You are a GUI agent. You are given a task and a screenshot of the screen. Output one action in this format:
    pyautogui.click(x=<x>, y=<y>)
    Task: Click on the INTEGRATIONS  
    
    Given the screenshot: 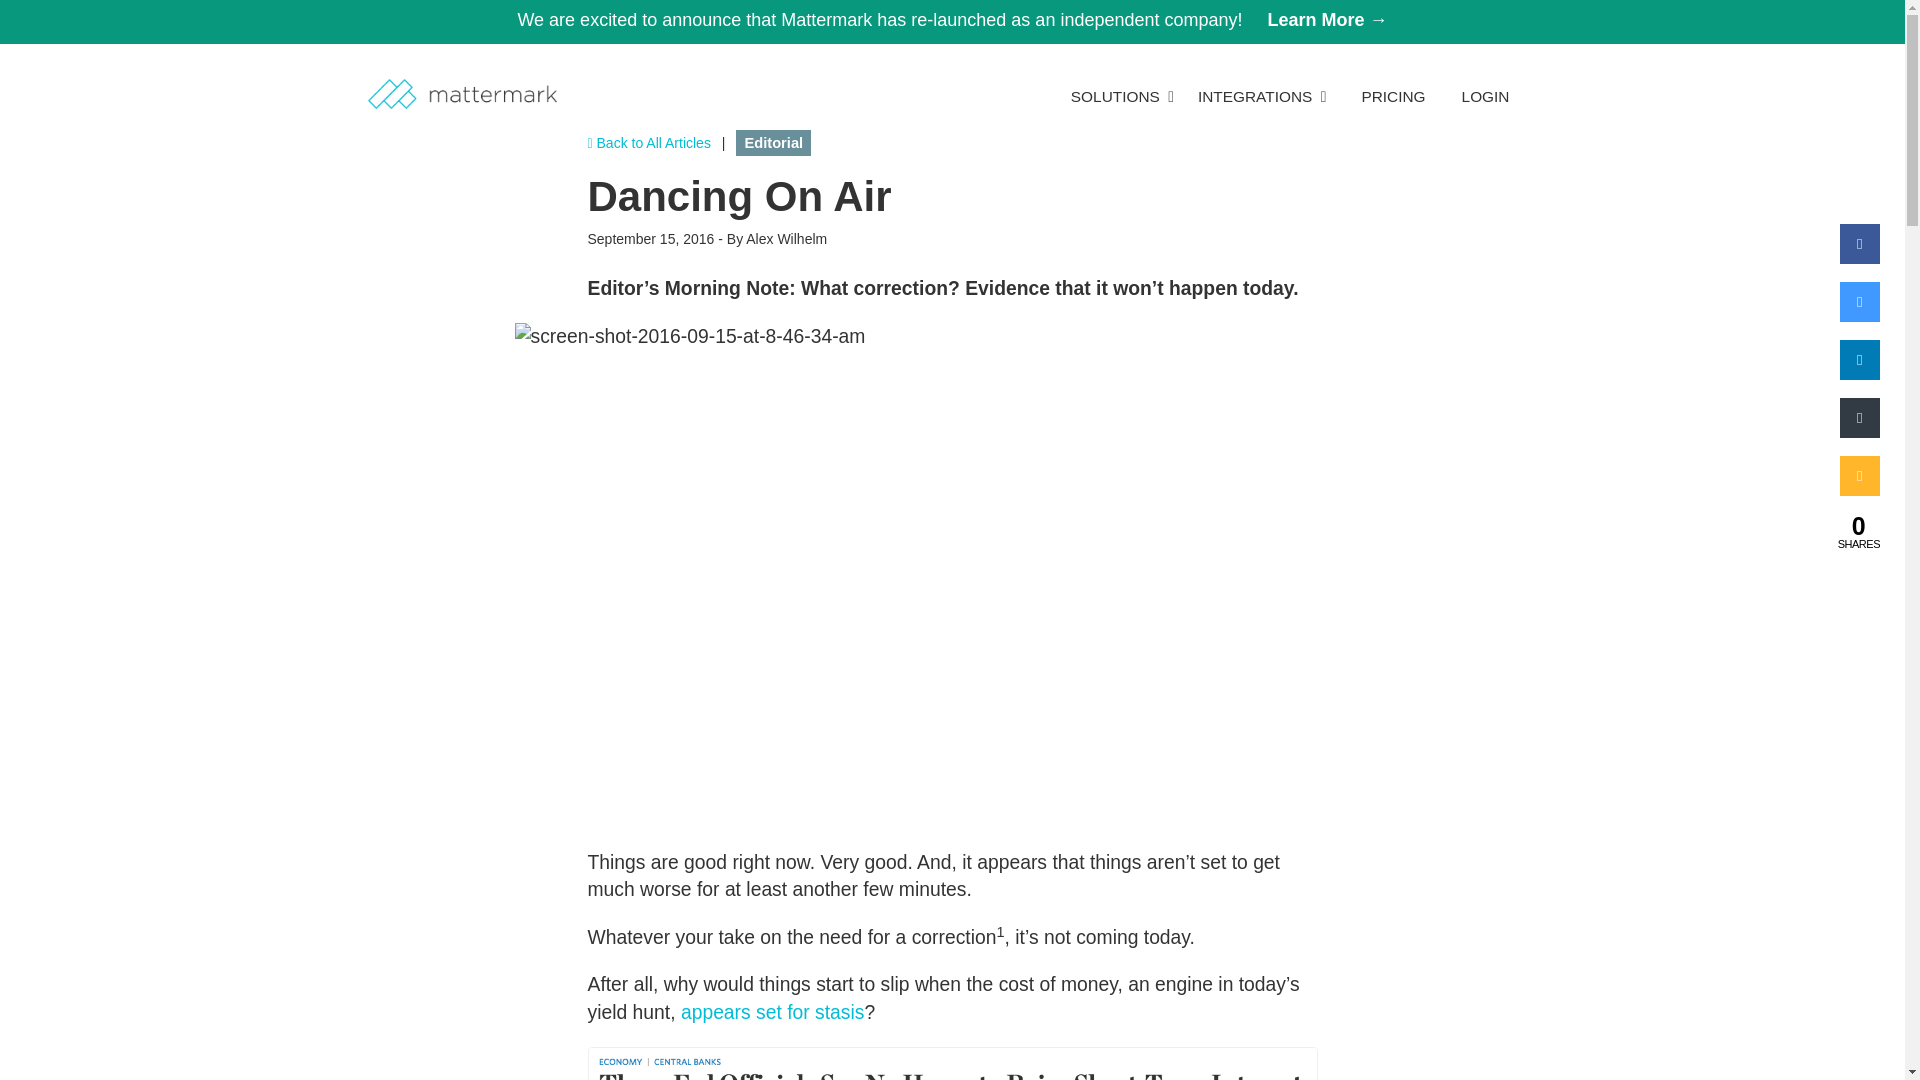 What is the action you would take?
    pyautogui.click(x=1262, y=96)
    